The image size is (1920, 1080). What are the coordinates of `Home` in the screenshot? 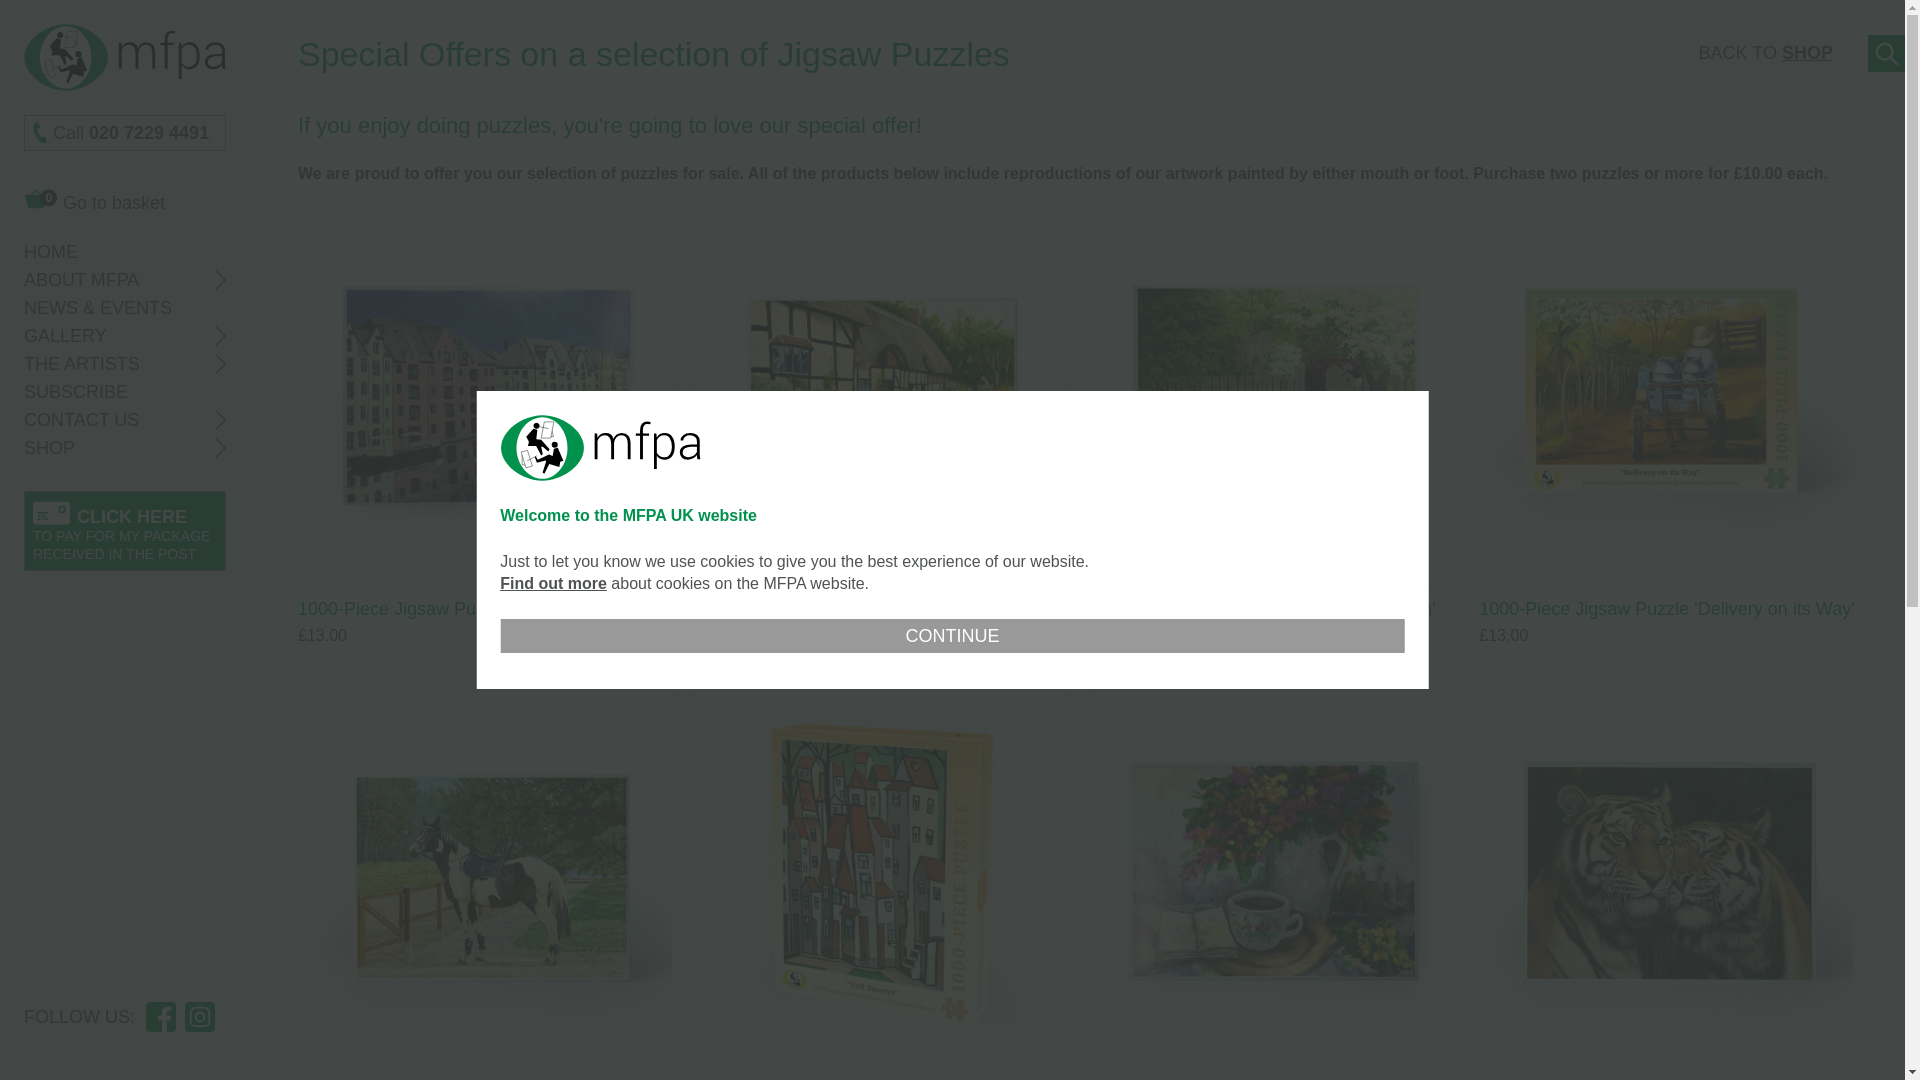 It's located at (136, 279).